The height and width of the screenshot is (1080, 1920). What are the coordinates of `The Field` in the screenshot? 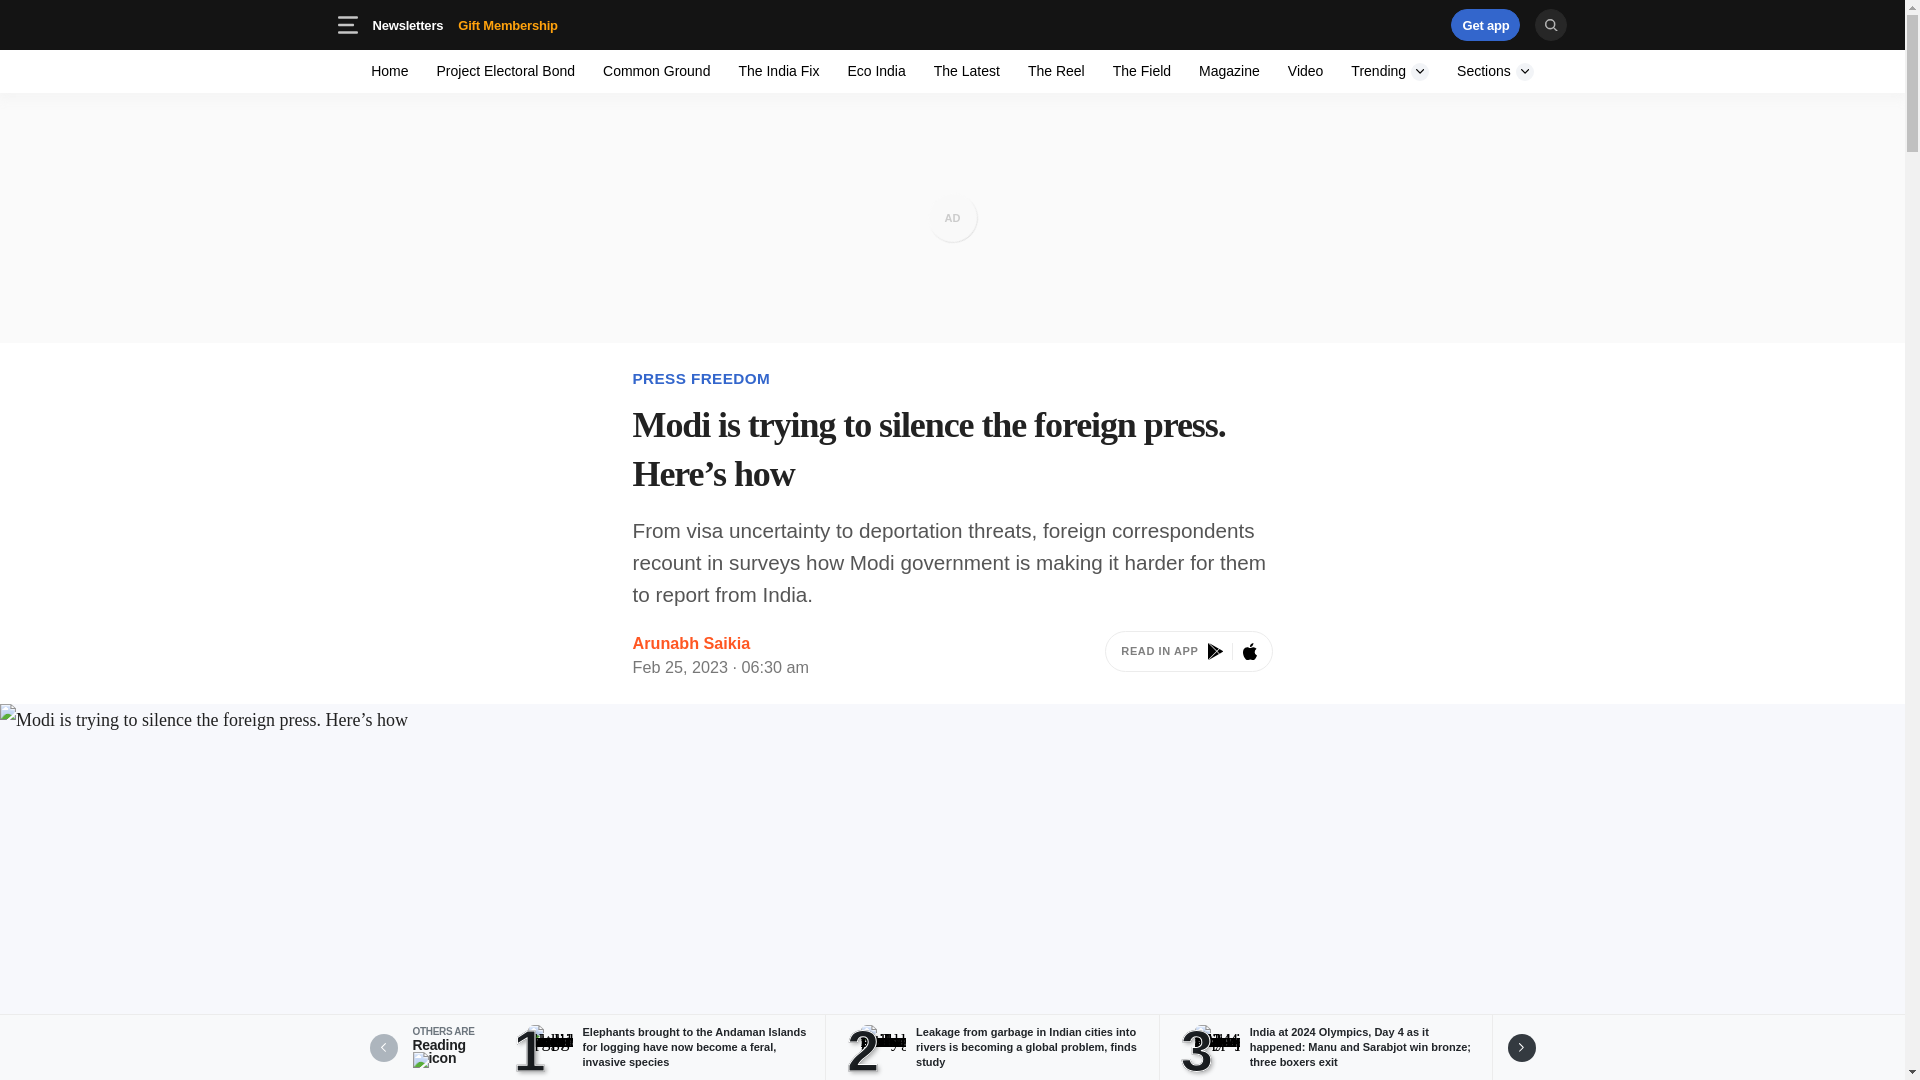 It's located at (1188, 655).